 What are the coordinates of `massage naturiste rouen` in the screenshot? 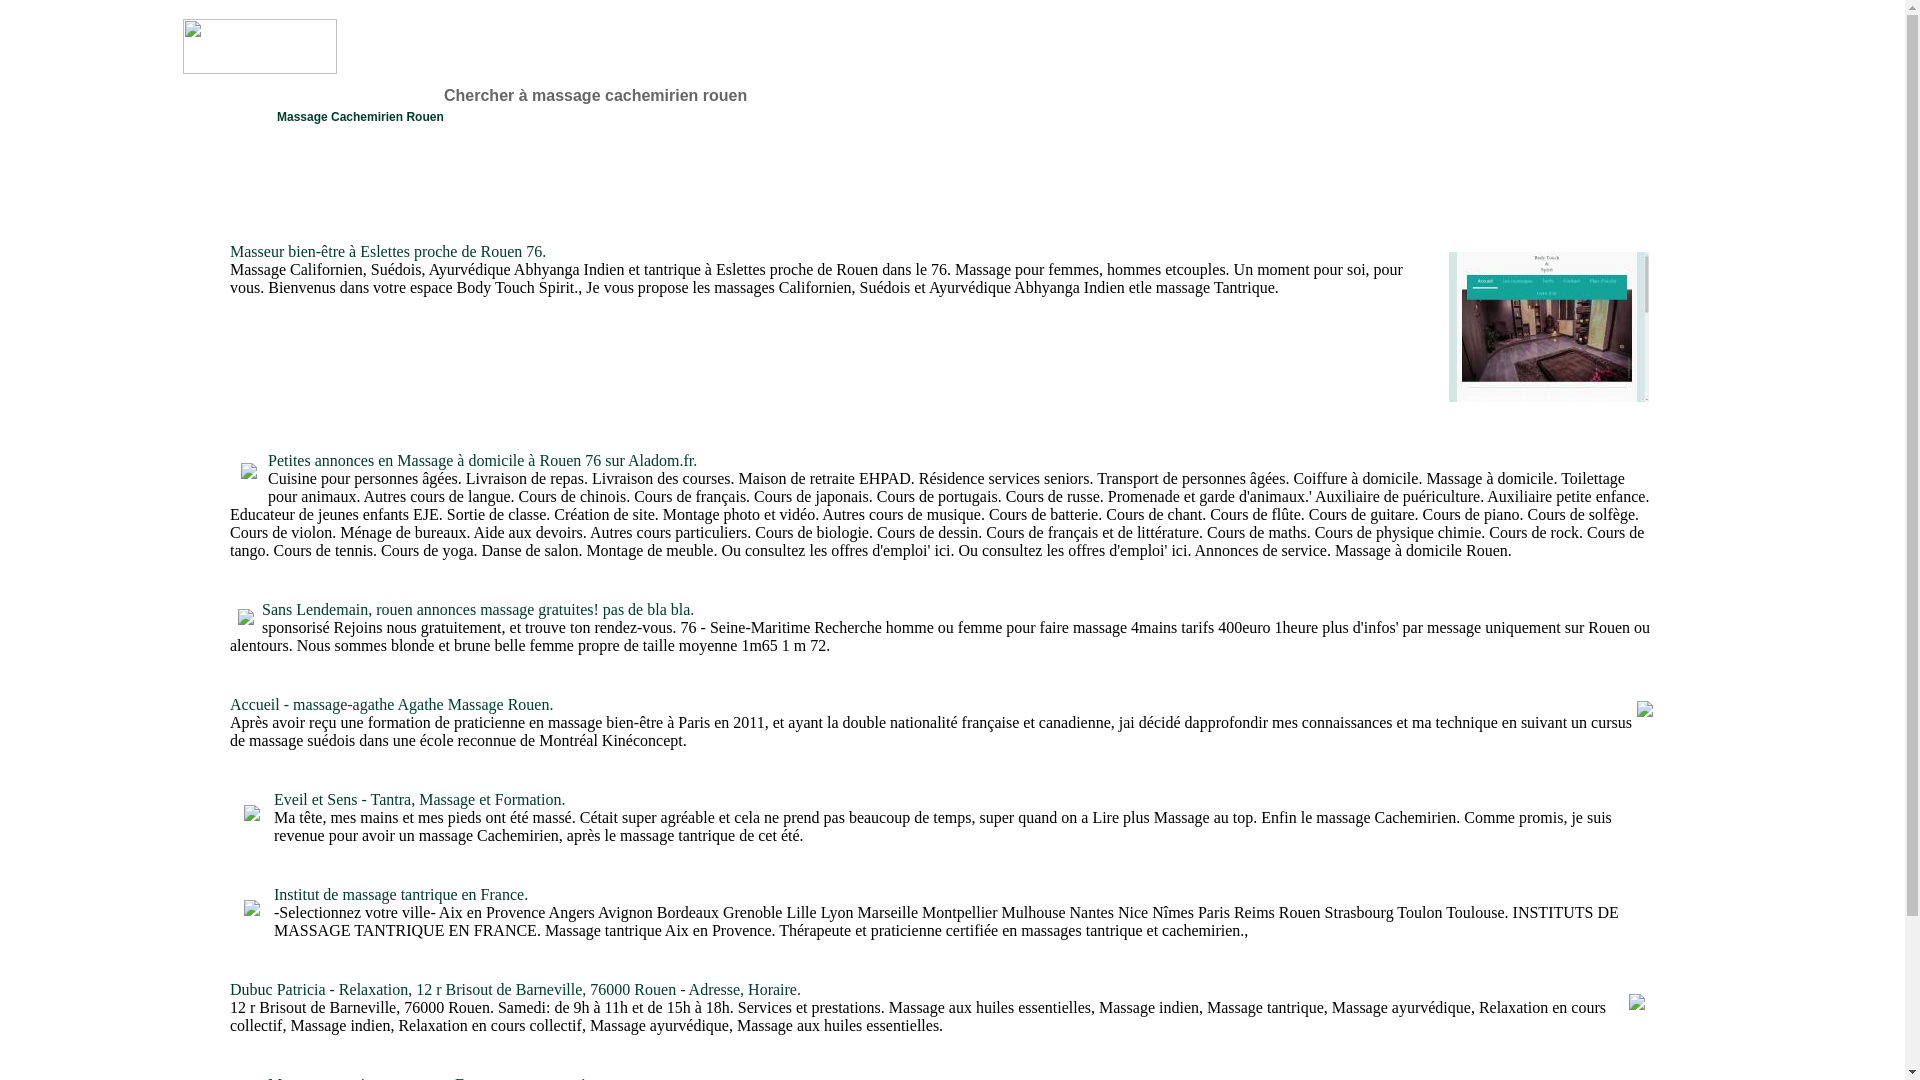 It's located at (97, 188).